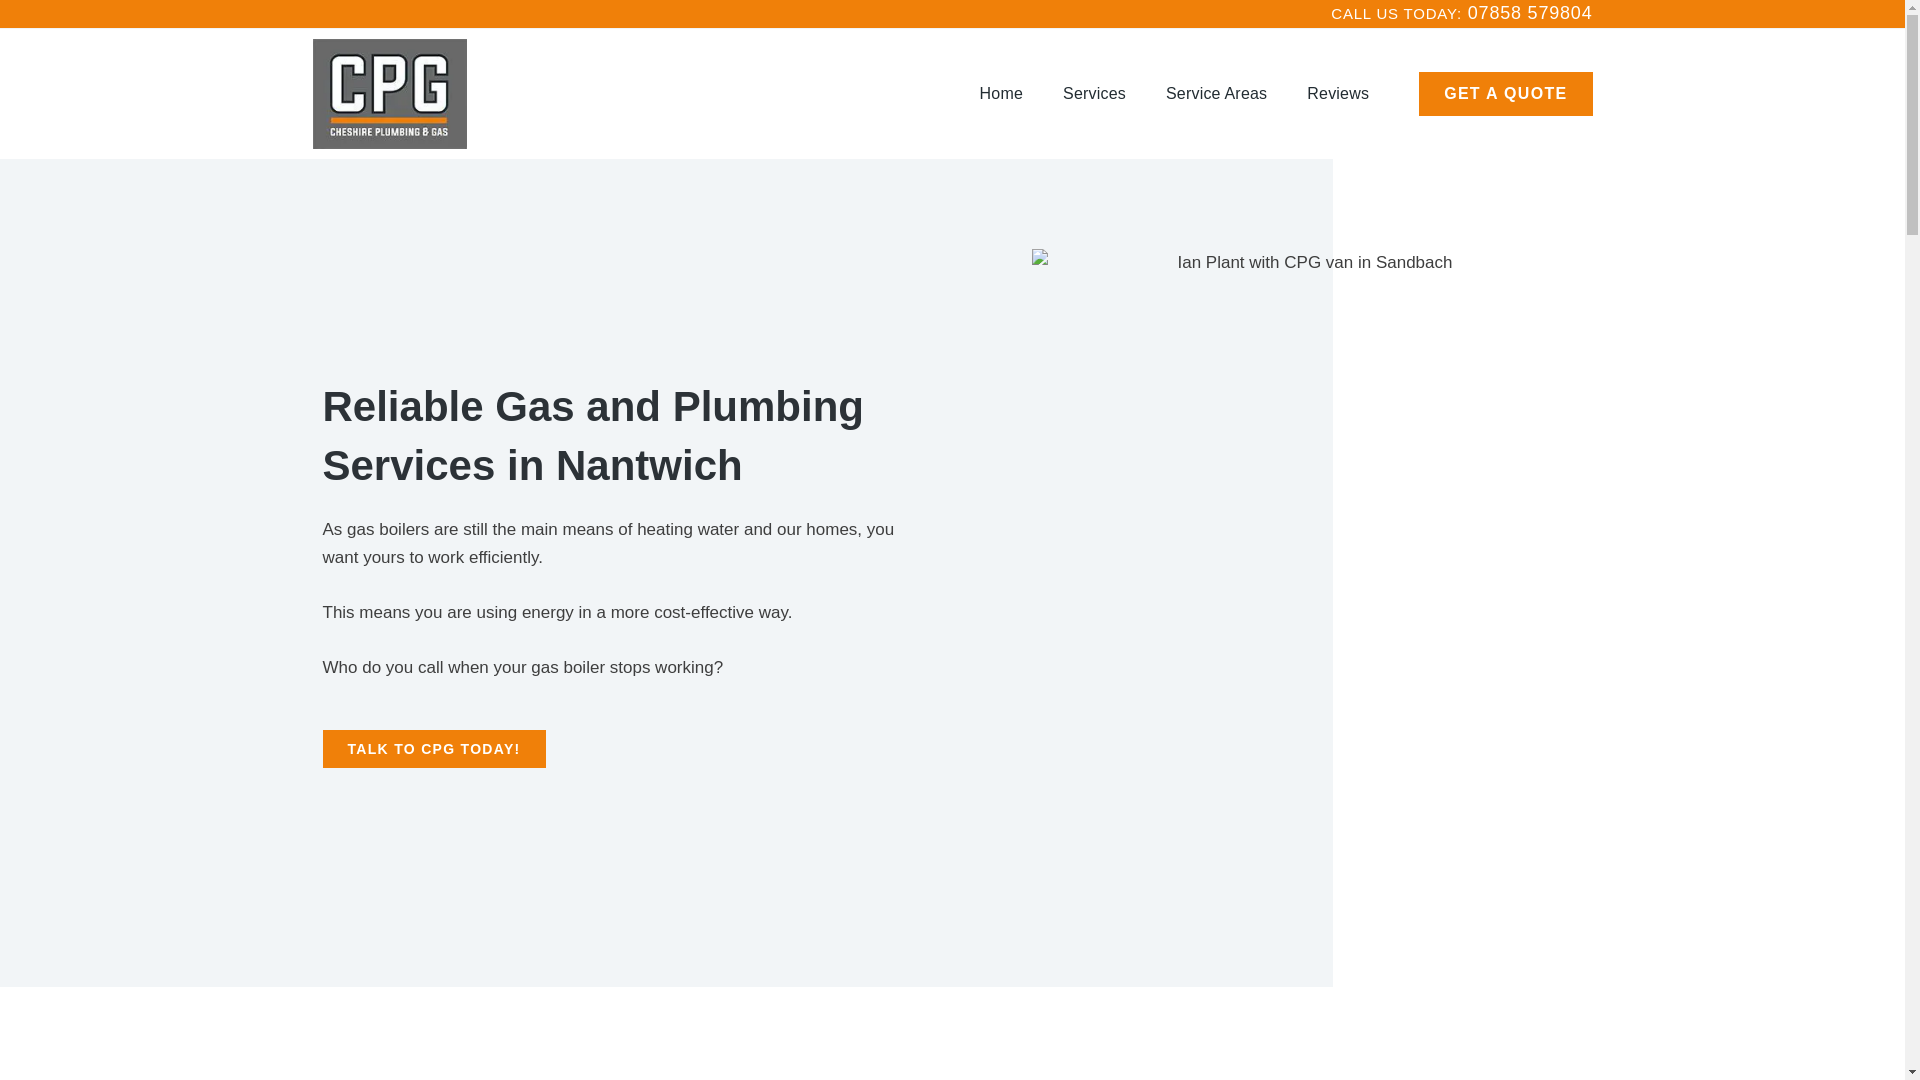  What do you see at coordinates (1001, 94) in the screenshot?
I see `Home` at bounding box center [1001, 94].